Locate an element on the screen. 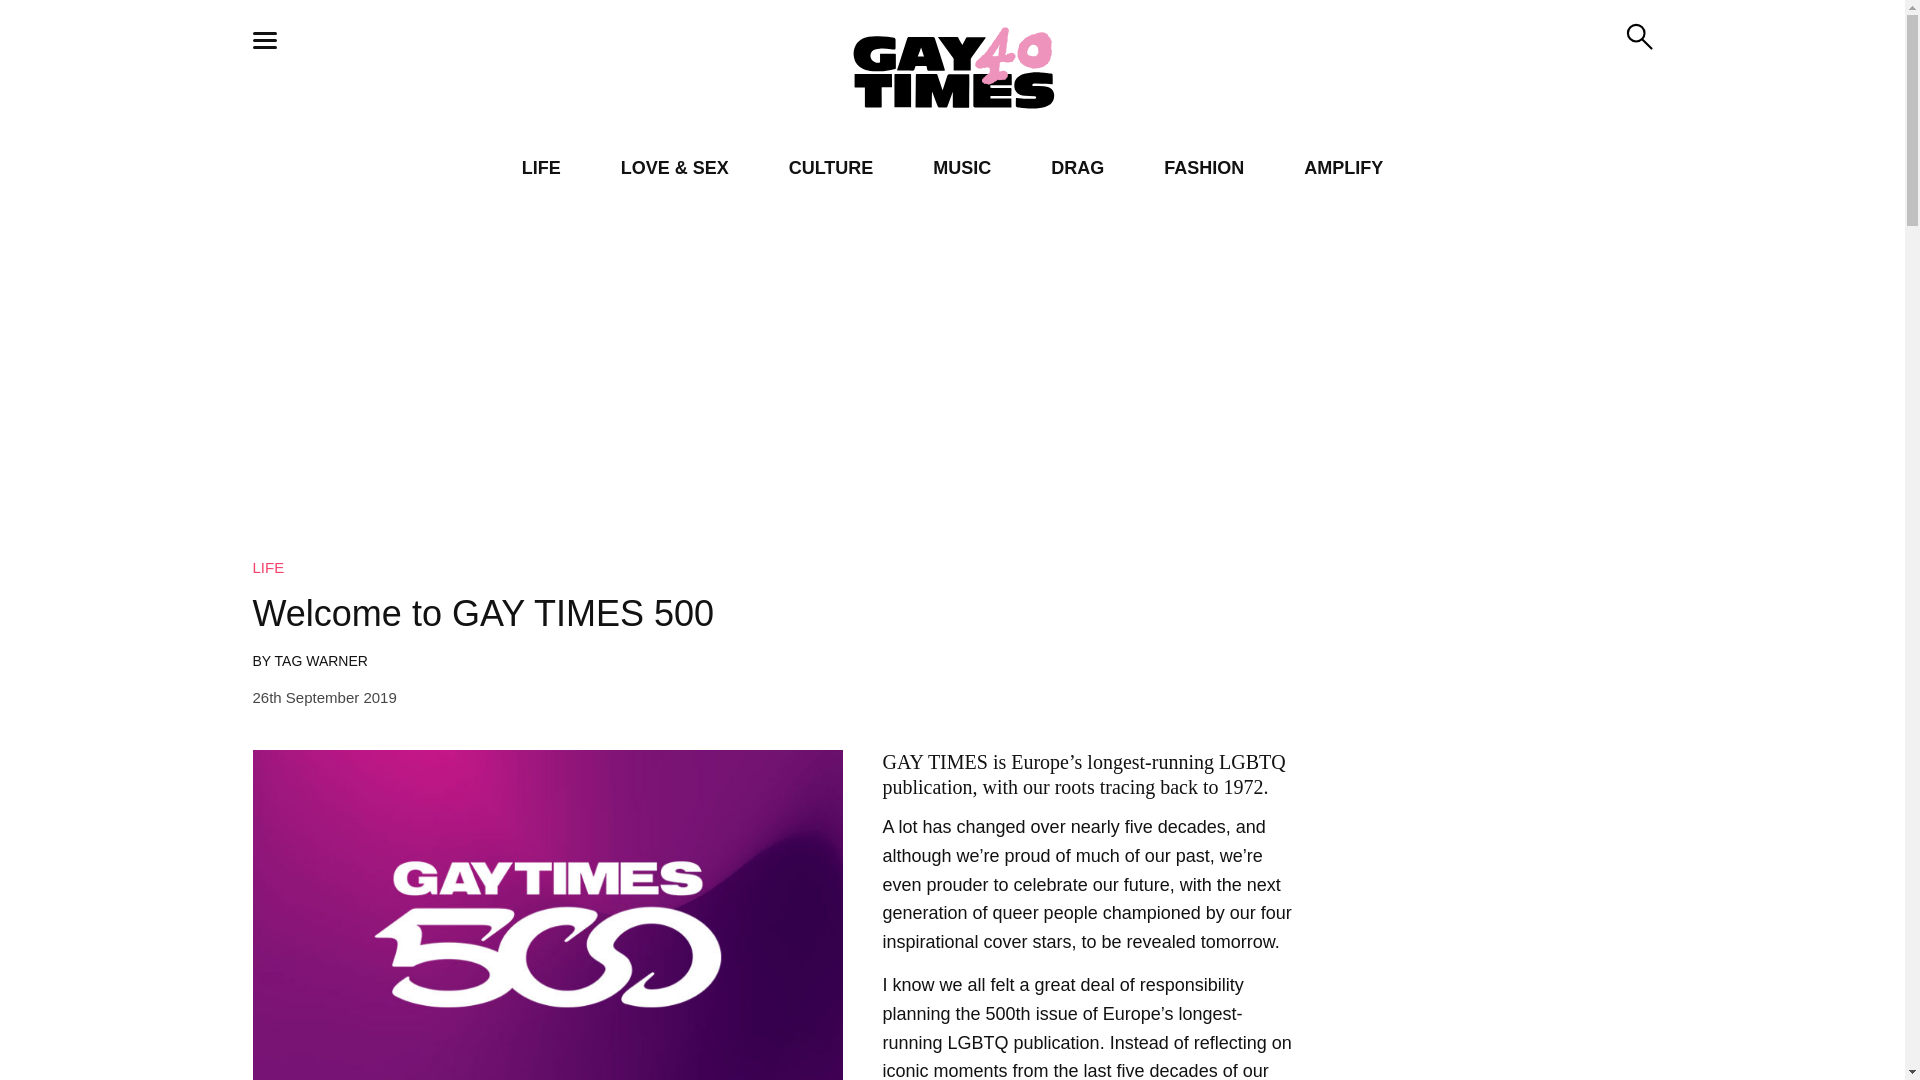 This screenshot has height=1080, width=1920. LIFE is located at coordinates (268, 567).